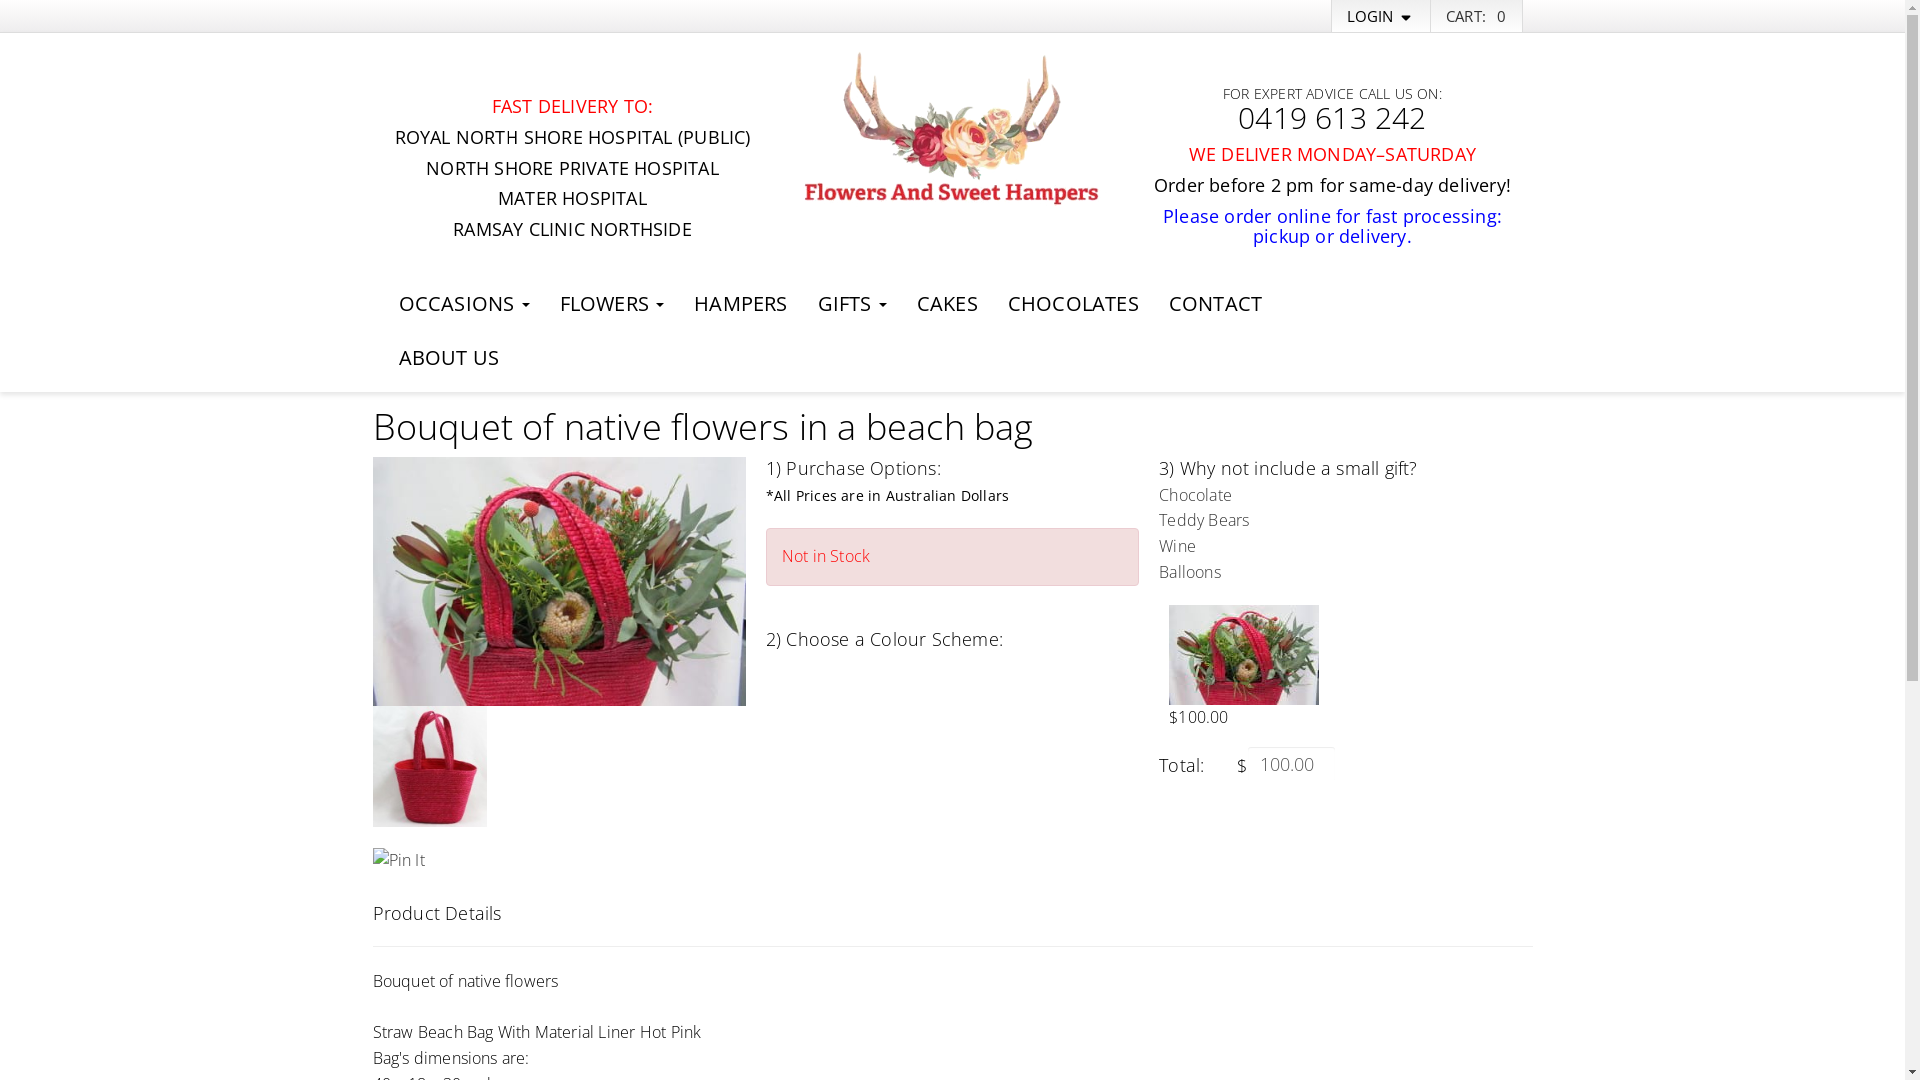 The height and width of the screenshot is (1080, 1920). I want to click on CONTACT, so click(1216, 306).